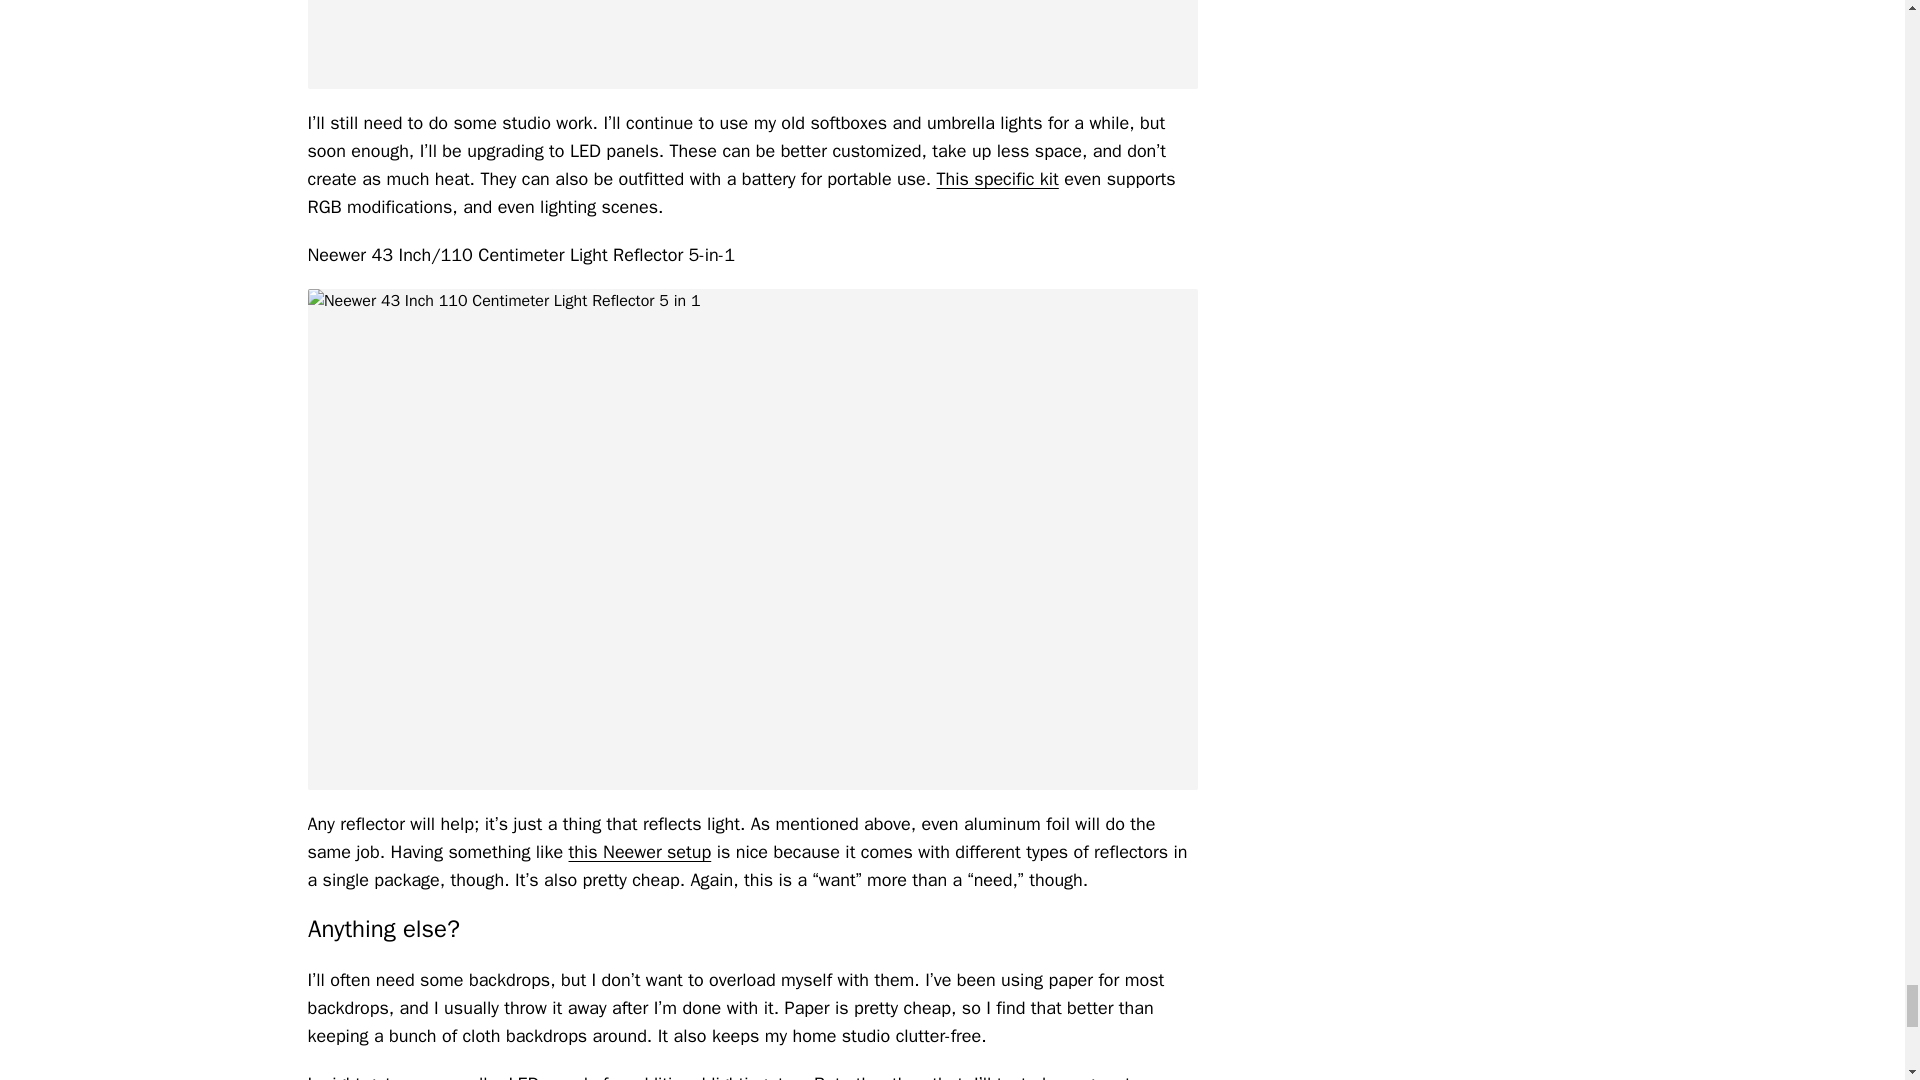 This screenshot has height=1080, width=1920. I want to click on This specific kit, so click(998, 179).